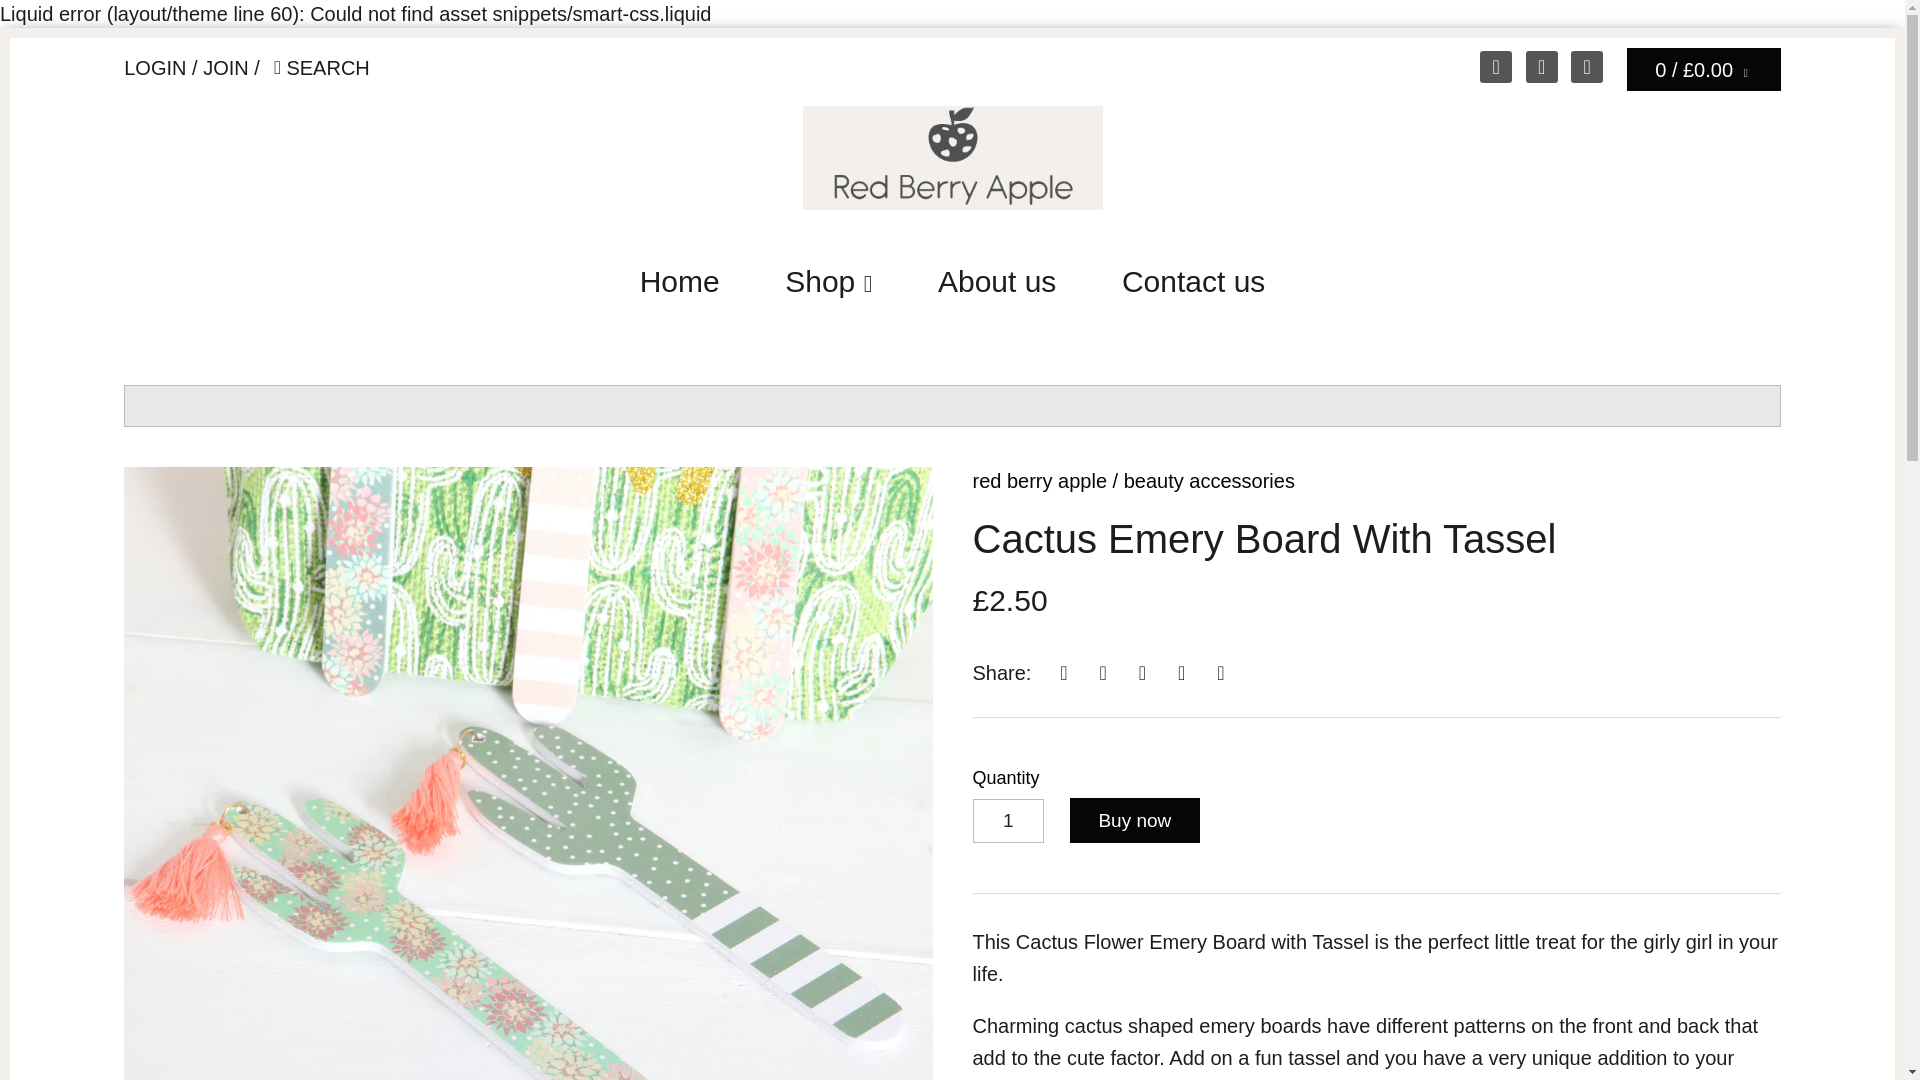  What do you see at coordinates (1208, 480) in the screenshot?
I see `beauty accessories` at bounding box center [1208, 480].